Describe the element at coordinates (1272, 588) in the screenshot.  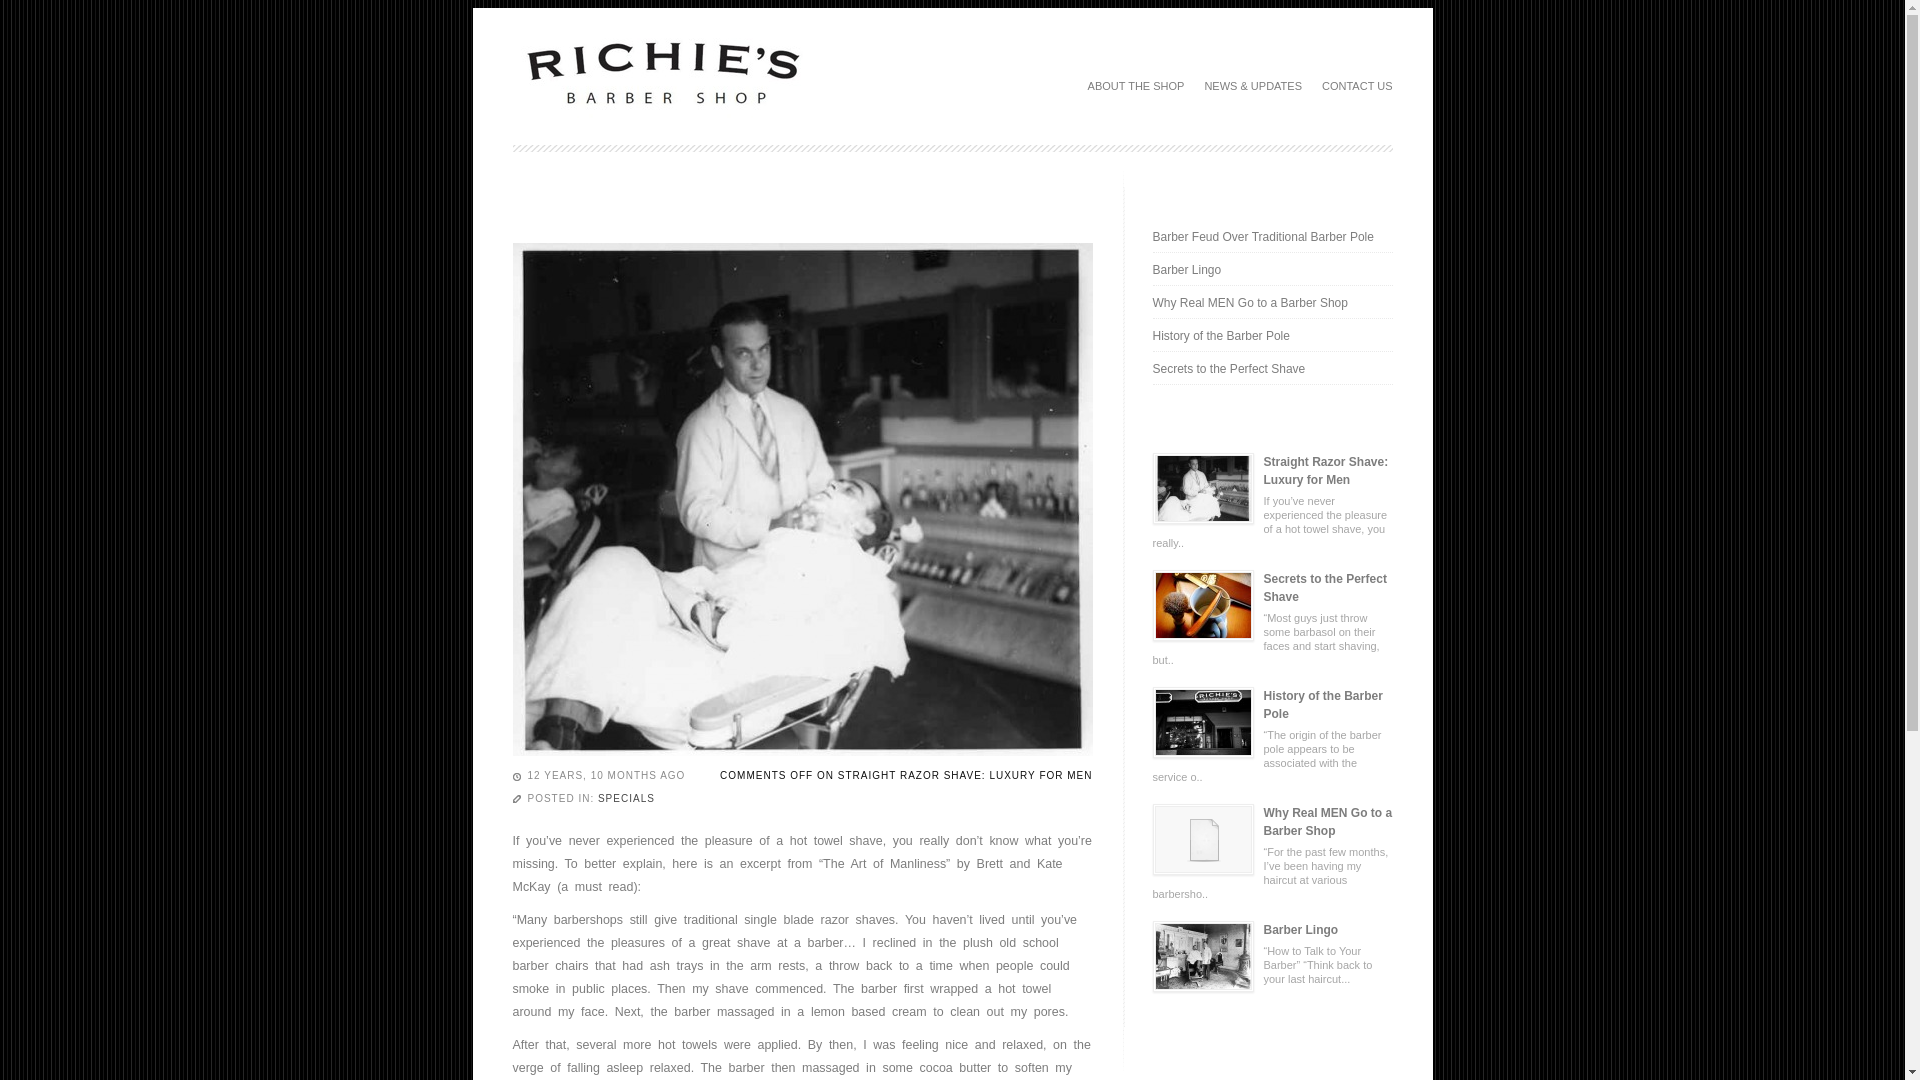
I see `Secrets to the Perfect Shave` at that location.